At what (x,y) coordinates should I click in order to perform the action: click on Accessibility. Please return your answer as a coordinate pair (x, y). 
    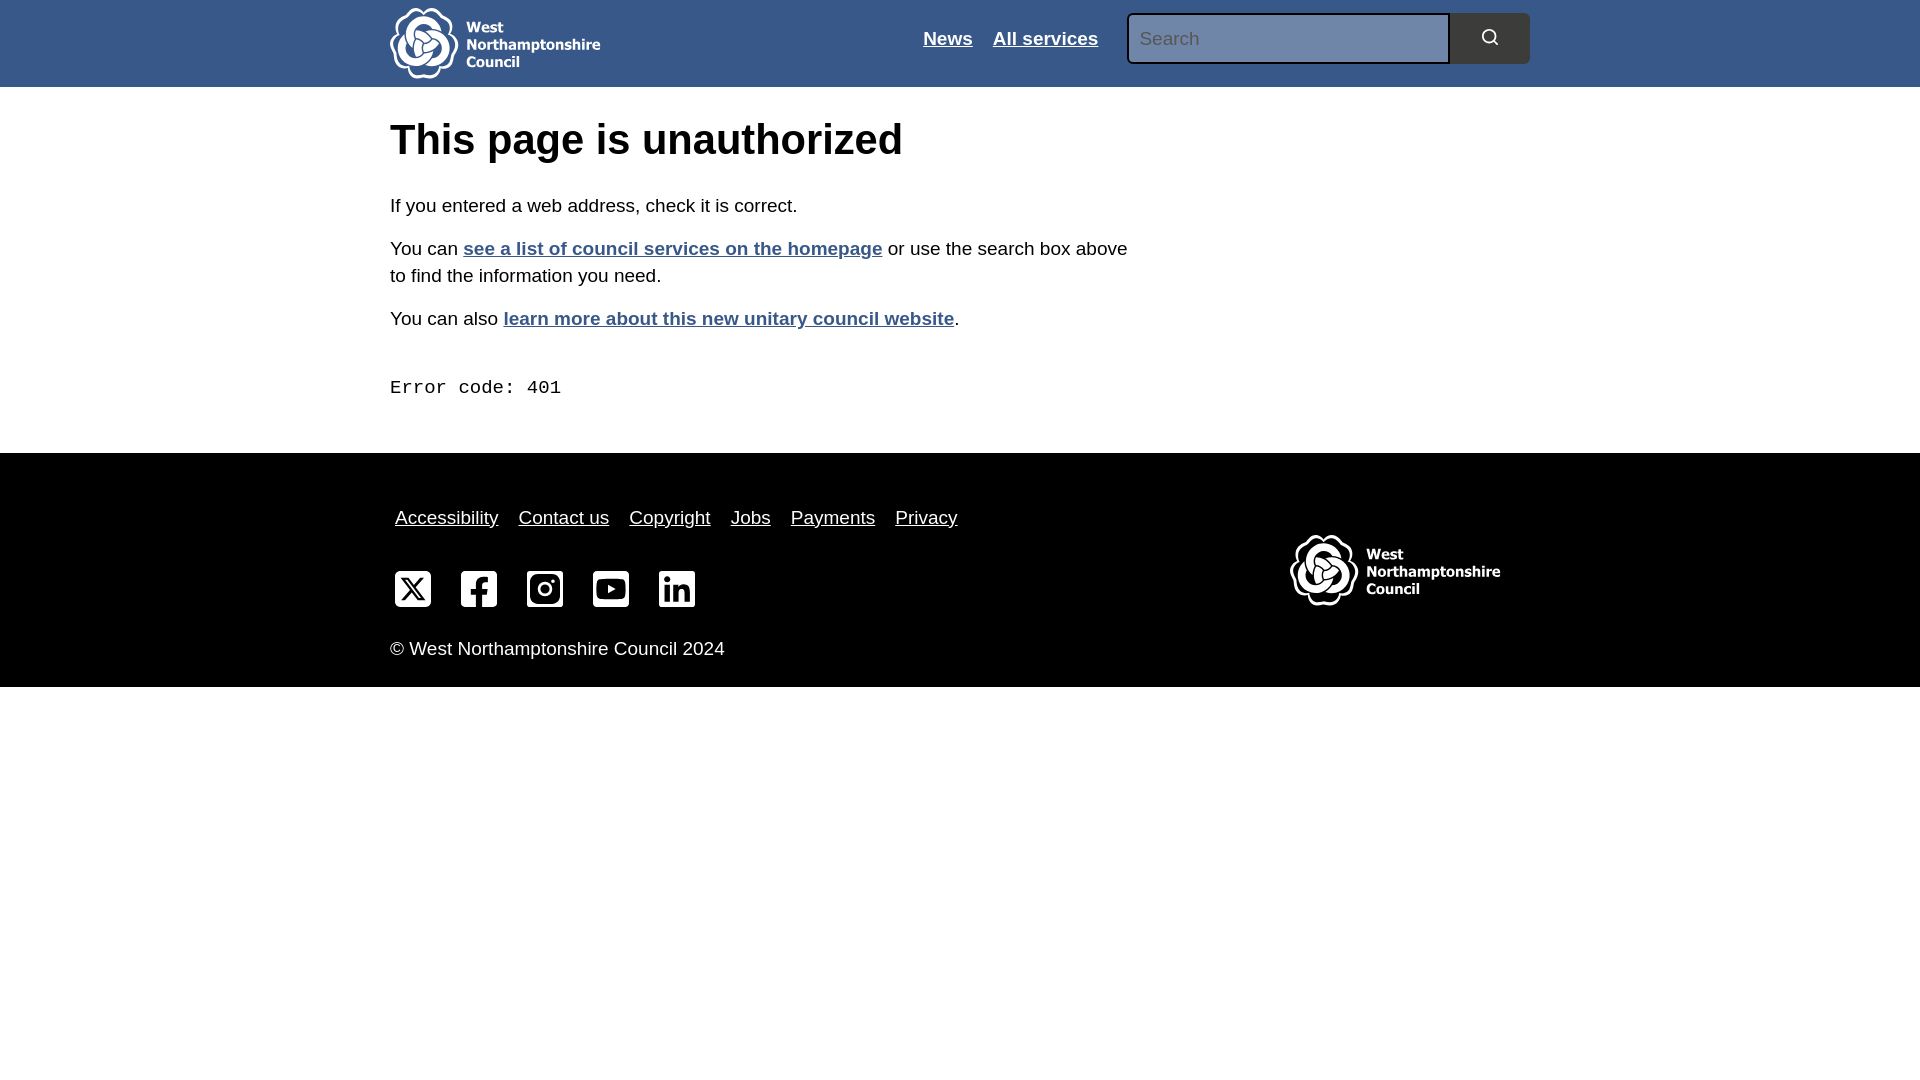
    Looking at the image, I should click on (446, 518).